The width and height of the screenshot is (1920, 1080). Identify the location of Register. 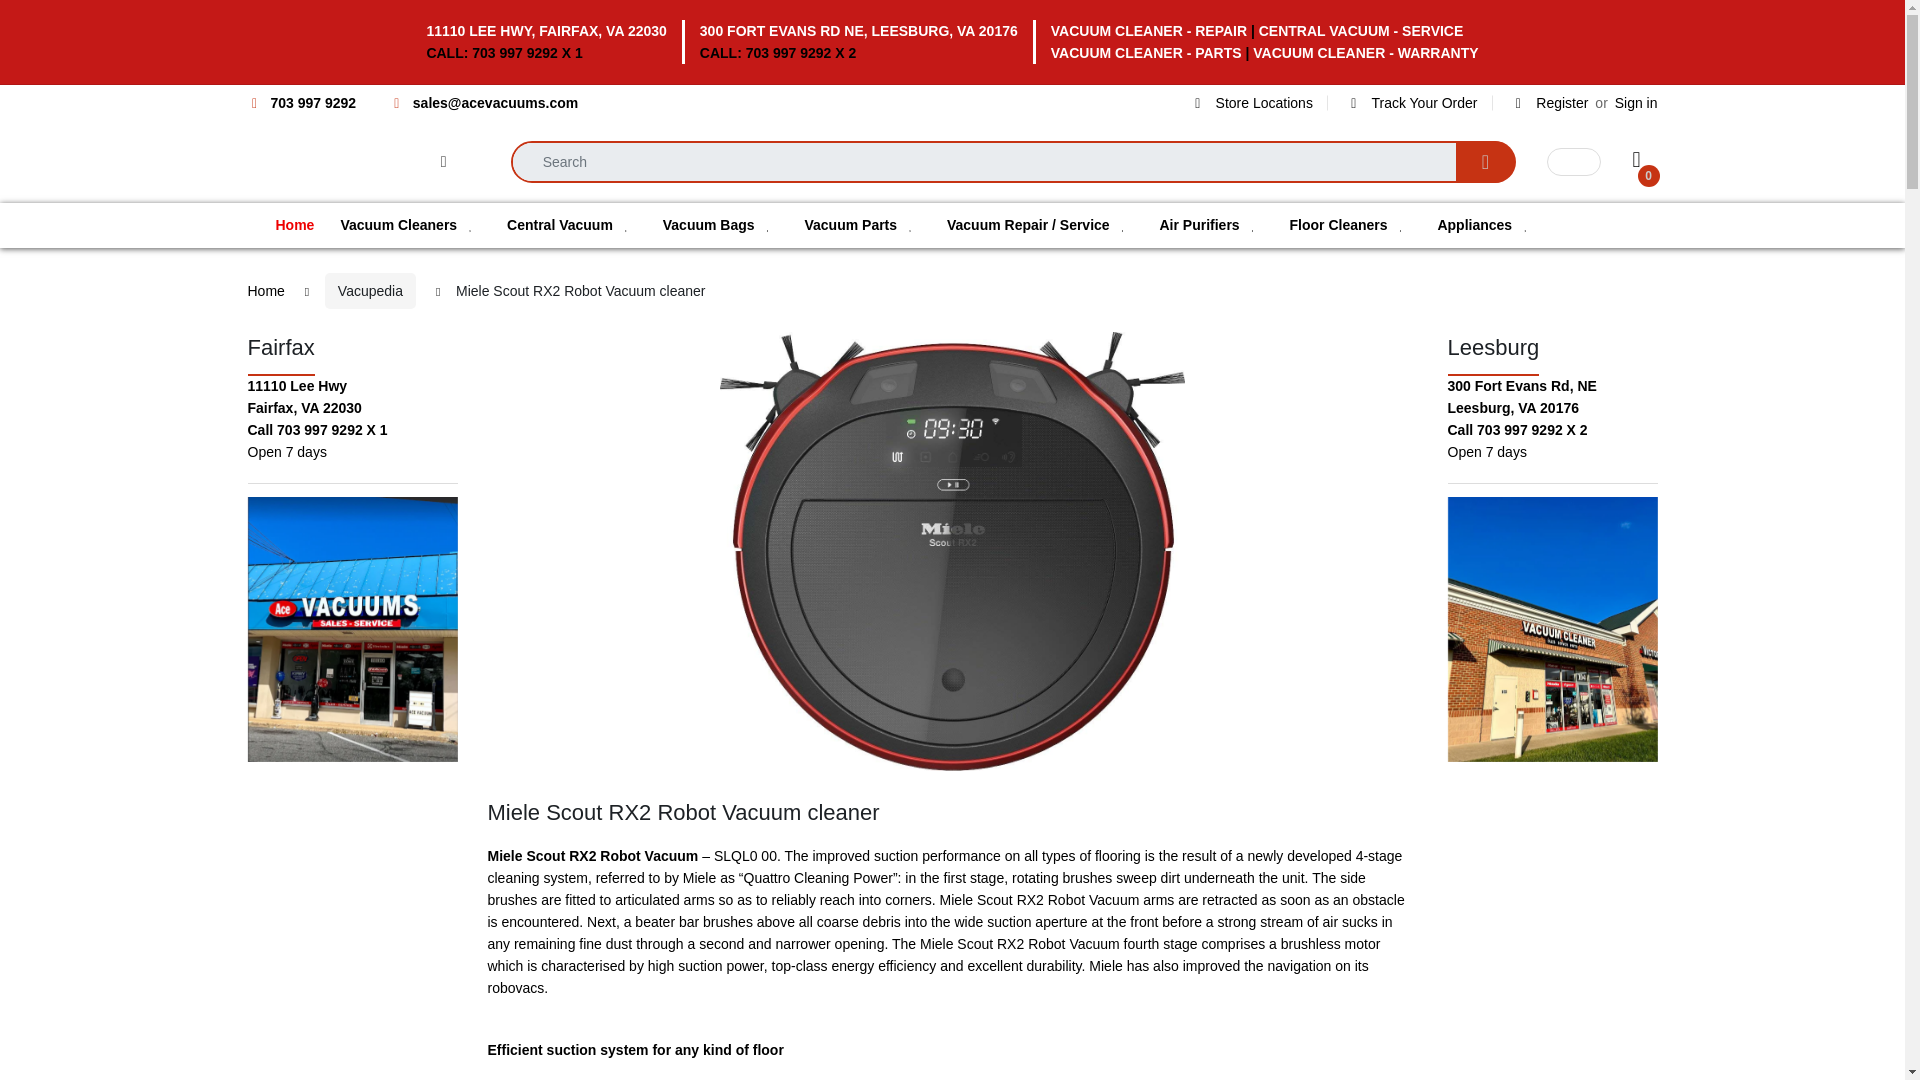
(1551, 103).